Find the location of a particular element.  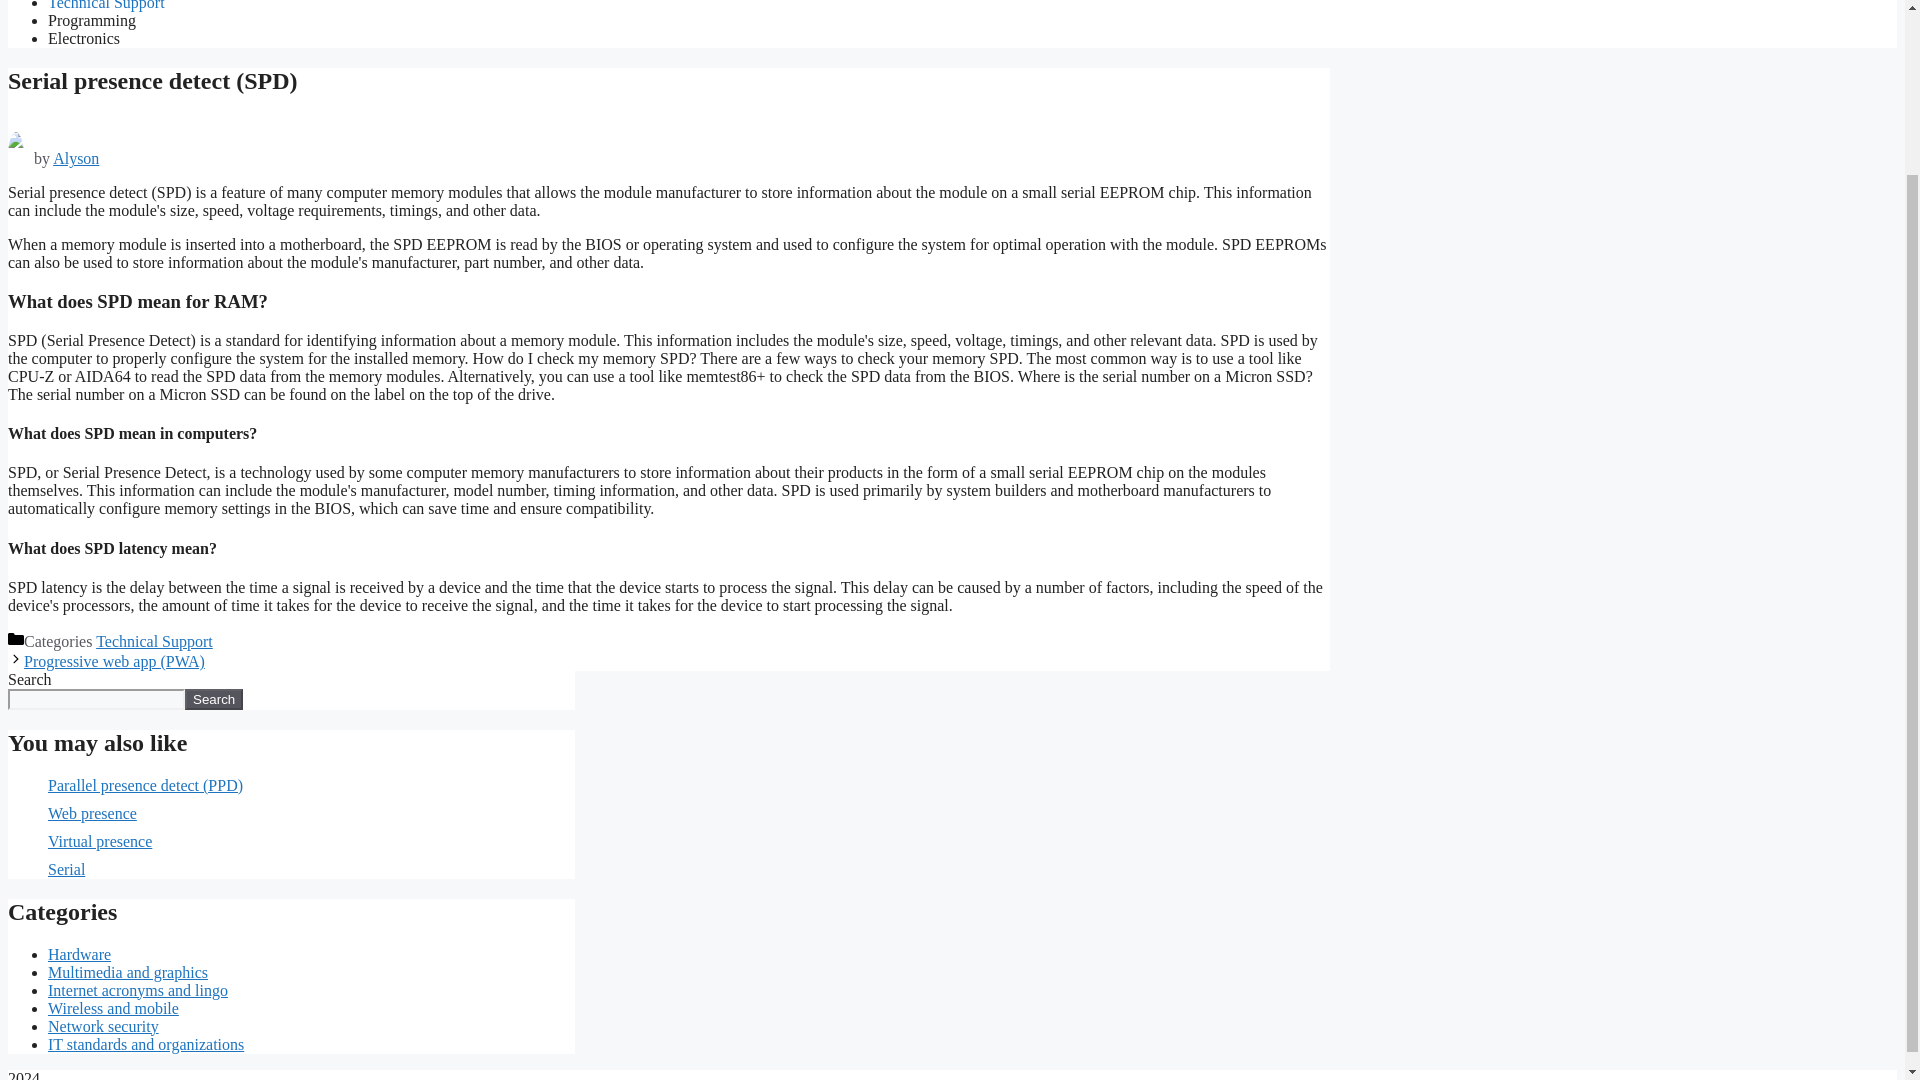

Serial is located at coordinates (66, 869).